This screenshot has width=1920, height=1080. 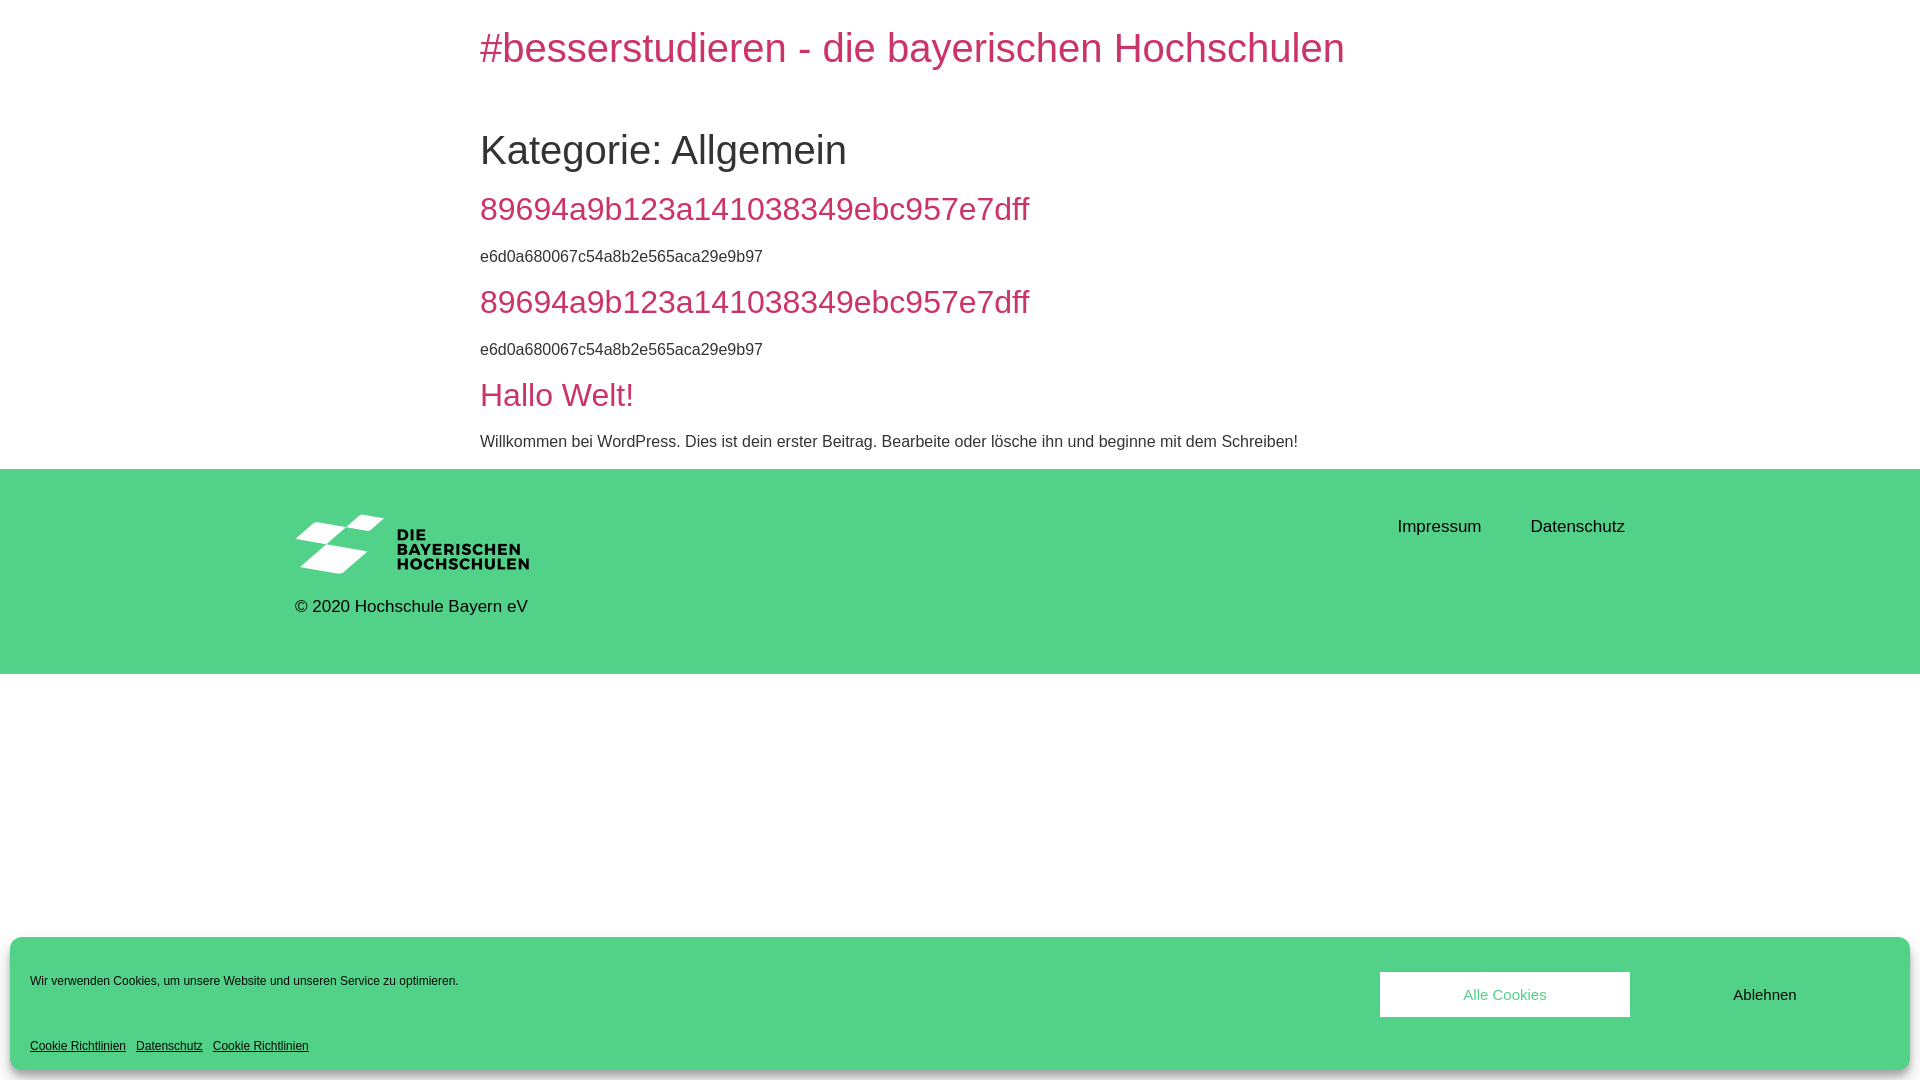 What do you see at coordinates (1439, 527) in the screenshot?
I see `Impressum` at bounding box center [1439, 527].